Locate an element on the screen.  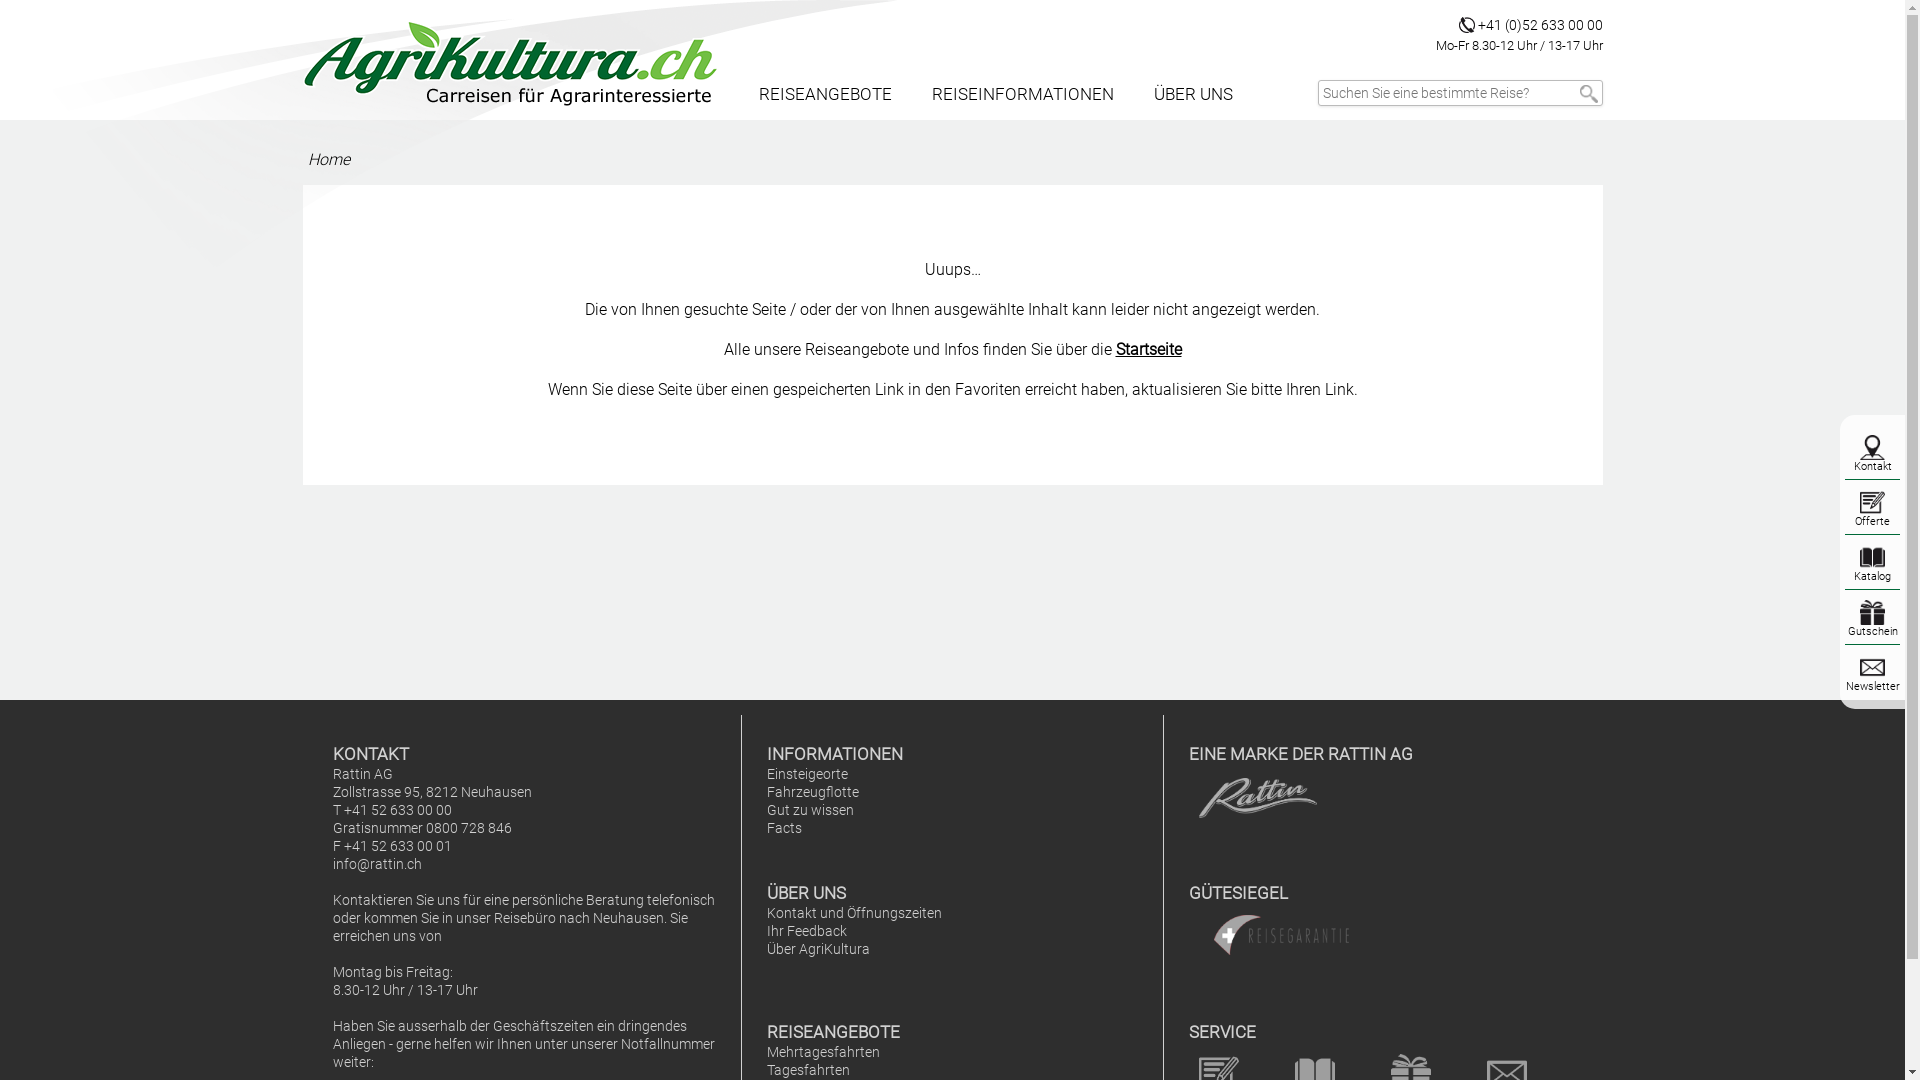
Gutschein is located at coordinates (1873, 632).